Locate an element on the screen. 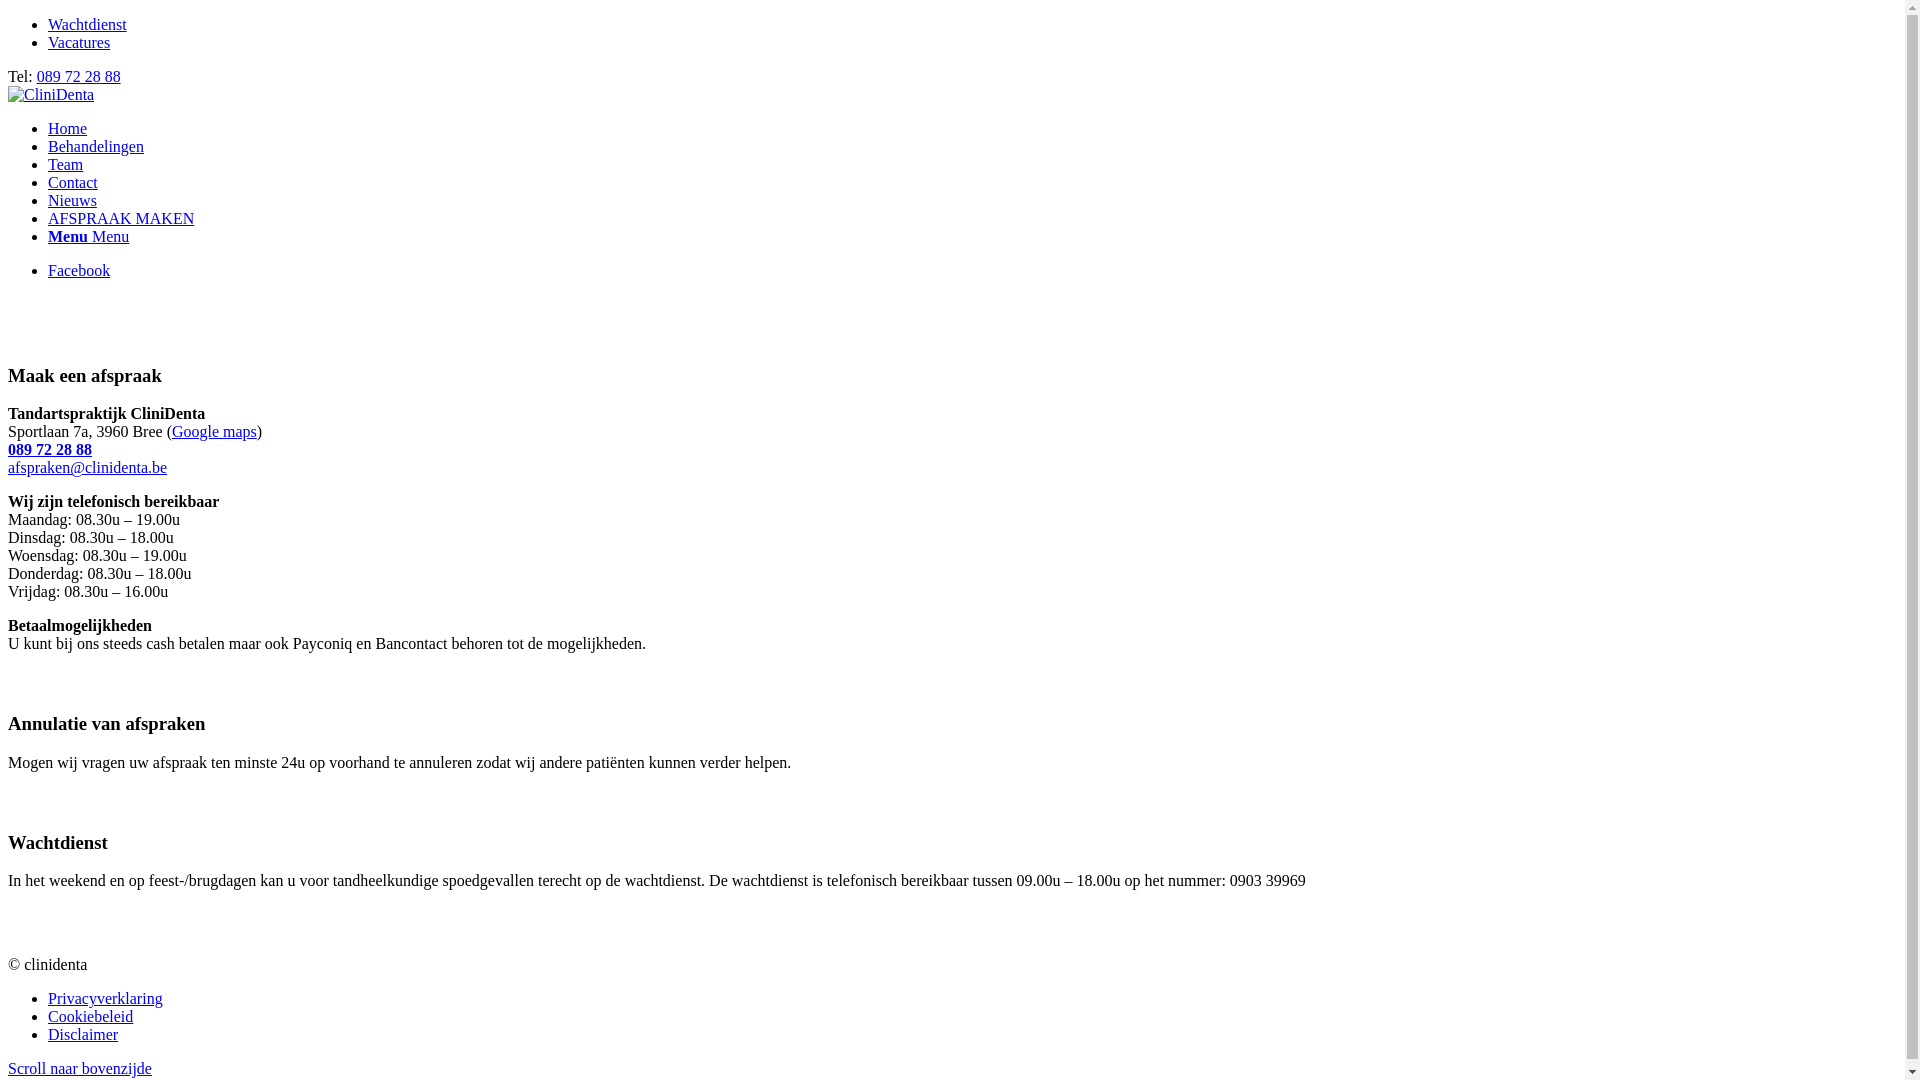 This screenshot has width=1920, height=1080. 089 72 28 88 is located at coordinates (50, 450).